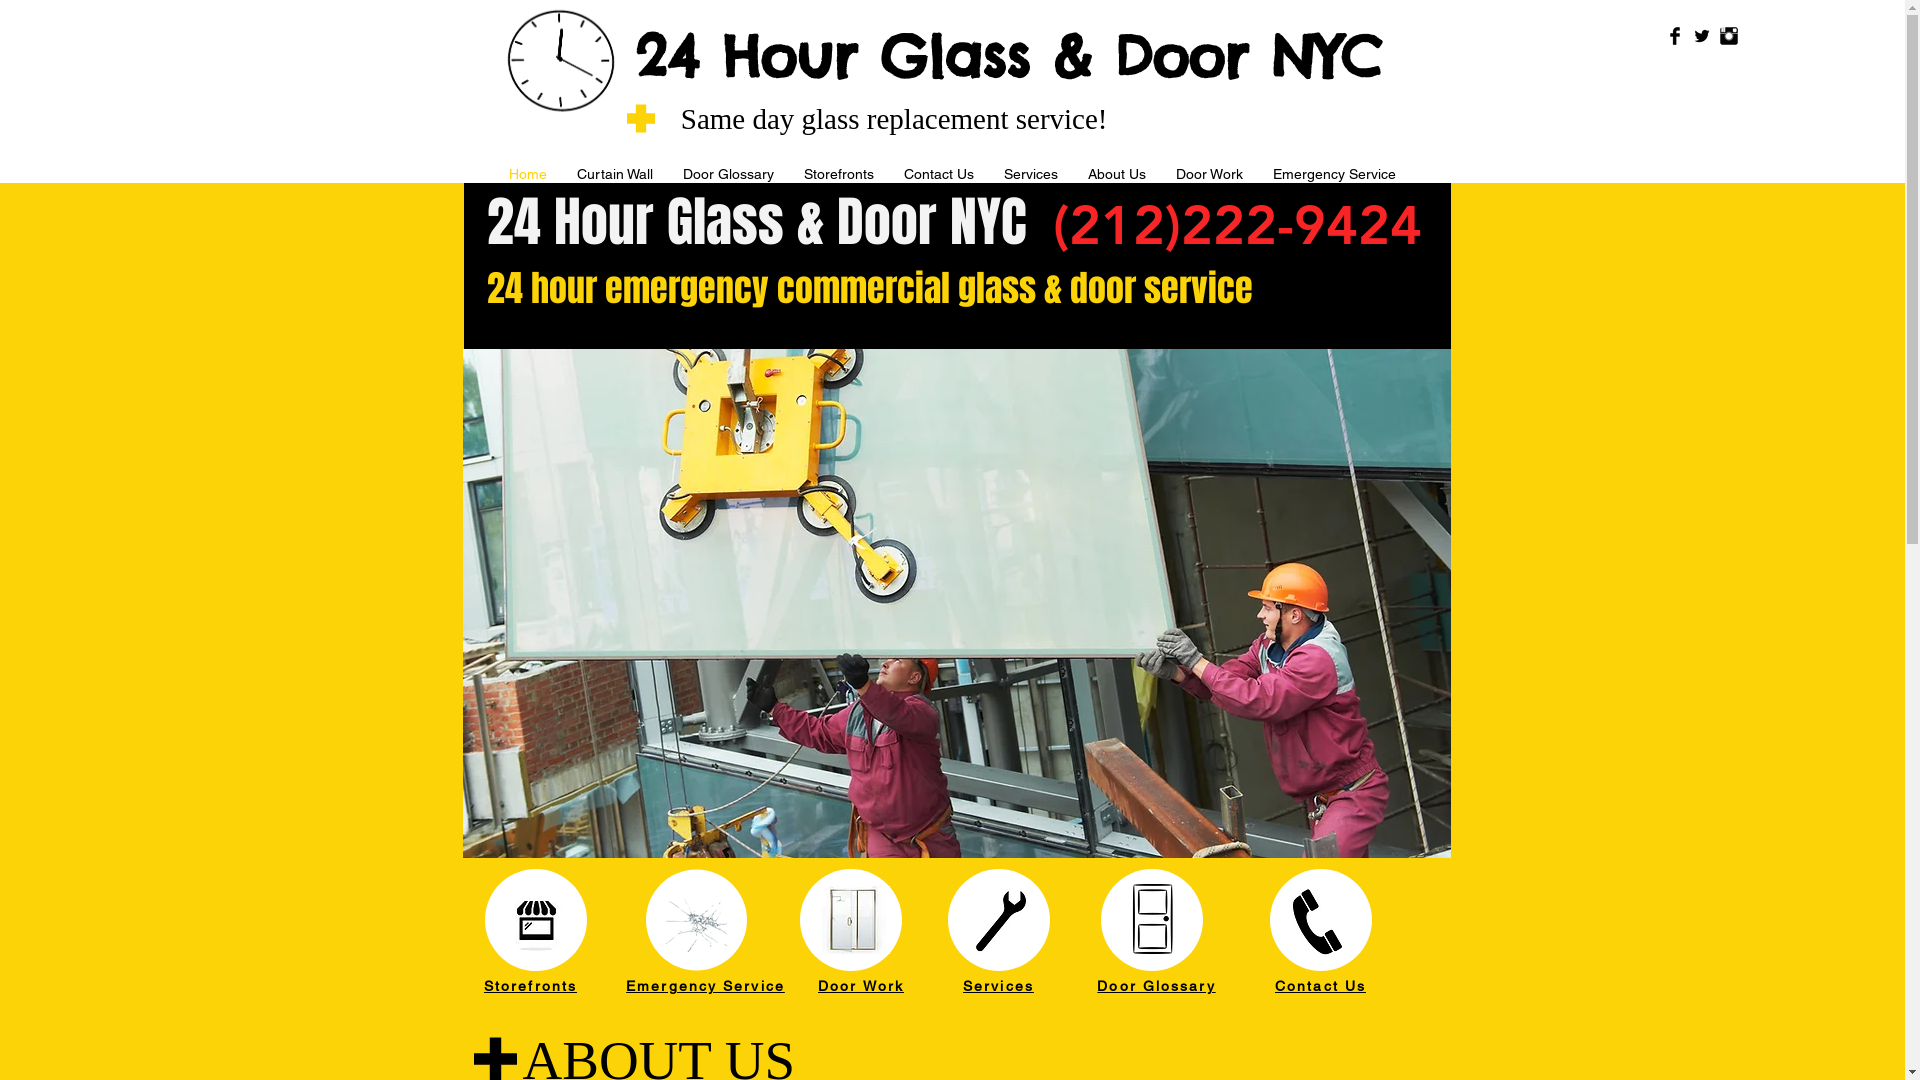 This screenshot has width=1920, height=1080. I want to click on Services, so click(1031, 170).